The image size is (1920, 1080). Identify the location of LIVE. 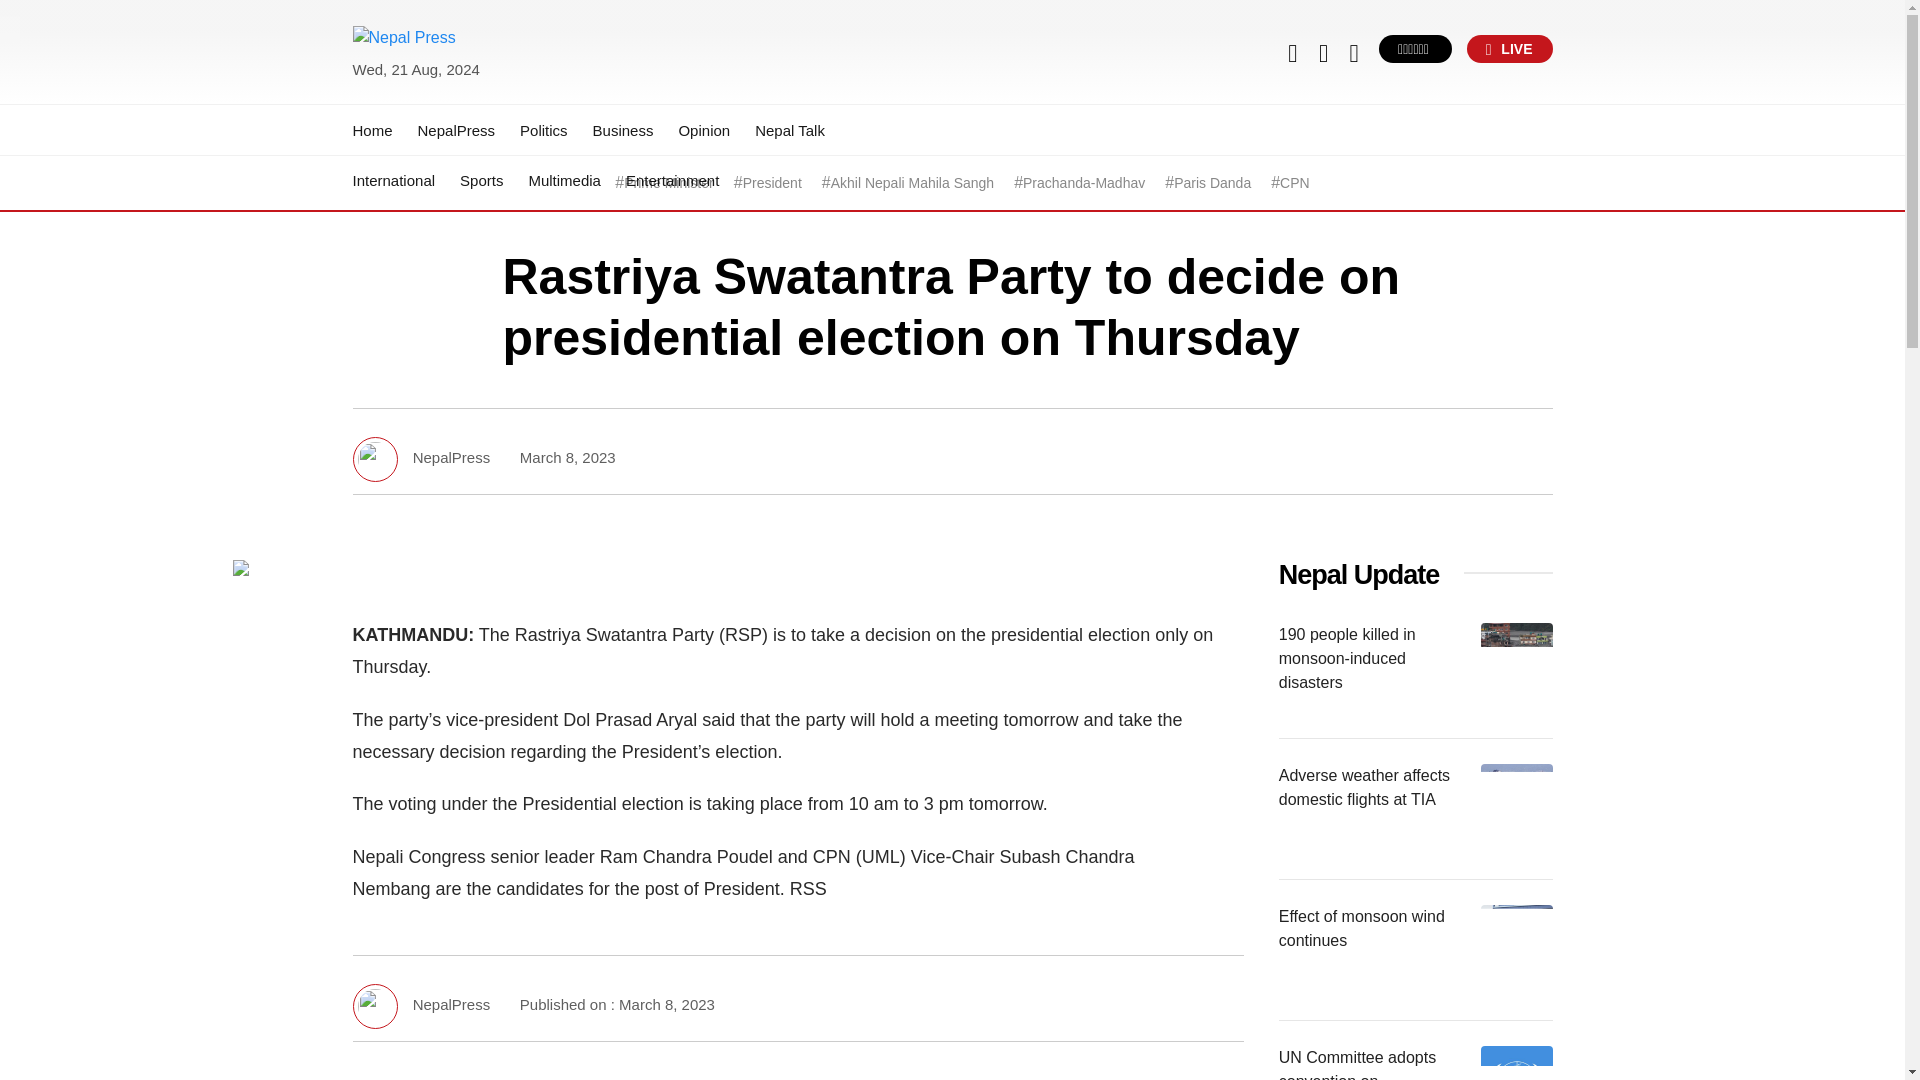
(1510, 48).